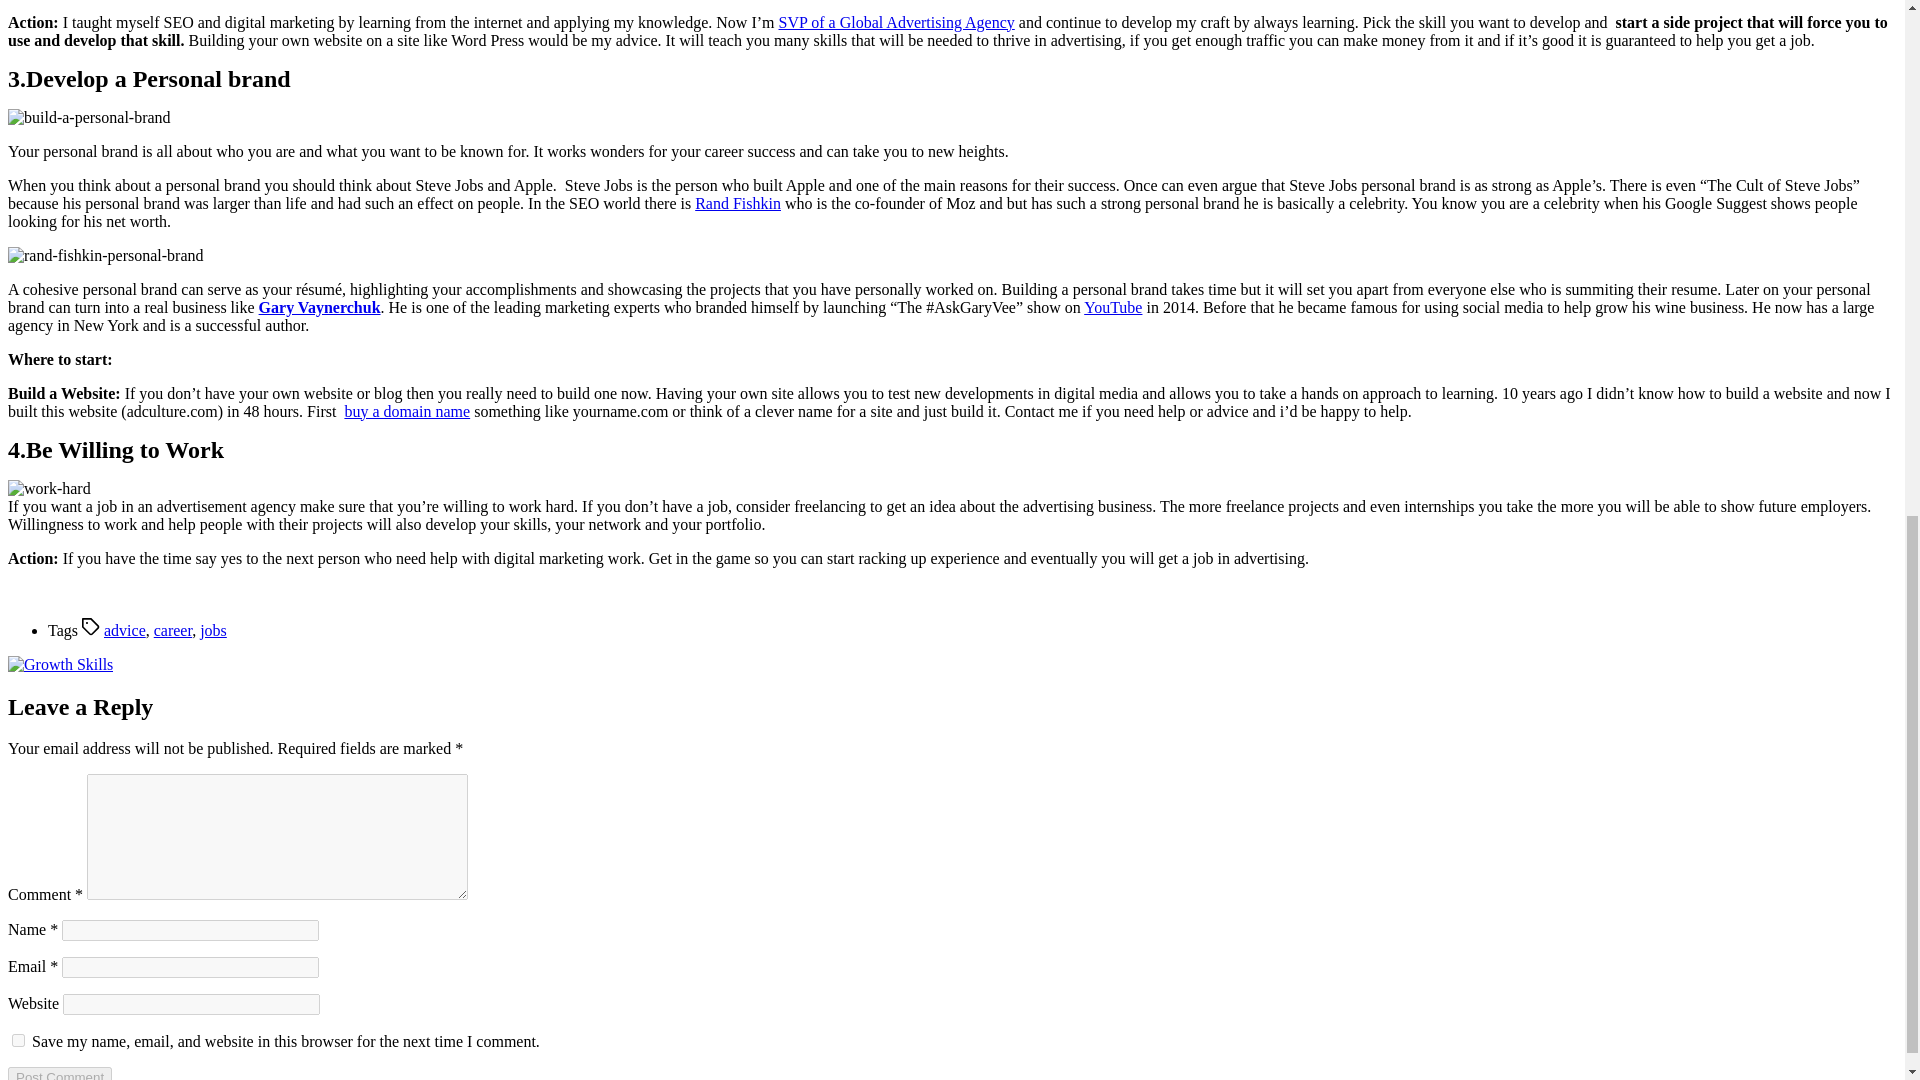  I want to click on career, so click(172, 630).